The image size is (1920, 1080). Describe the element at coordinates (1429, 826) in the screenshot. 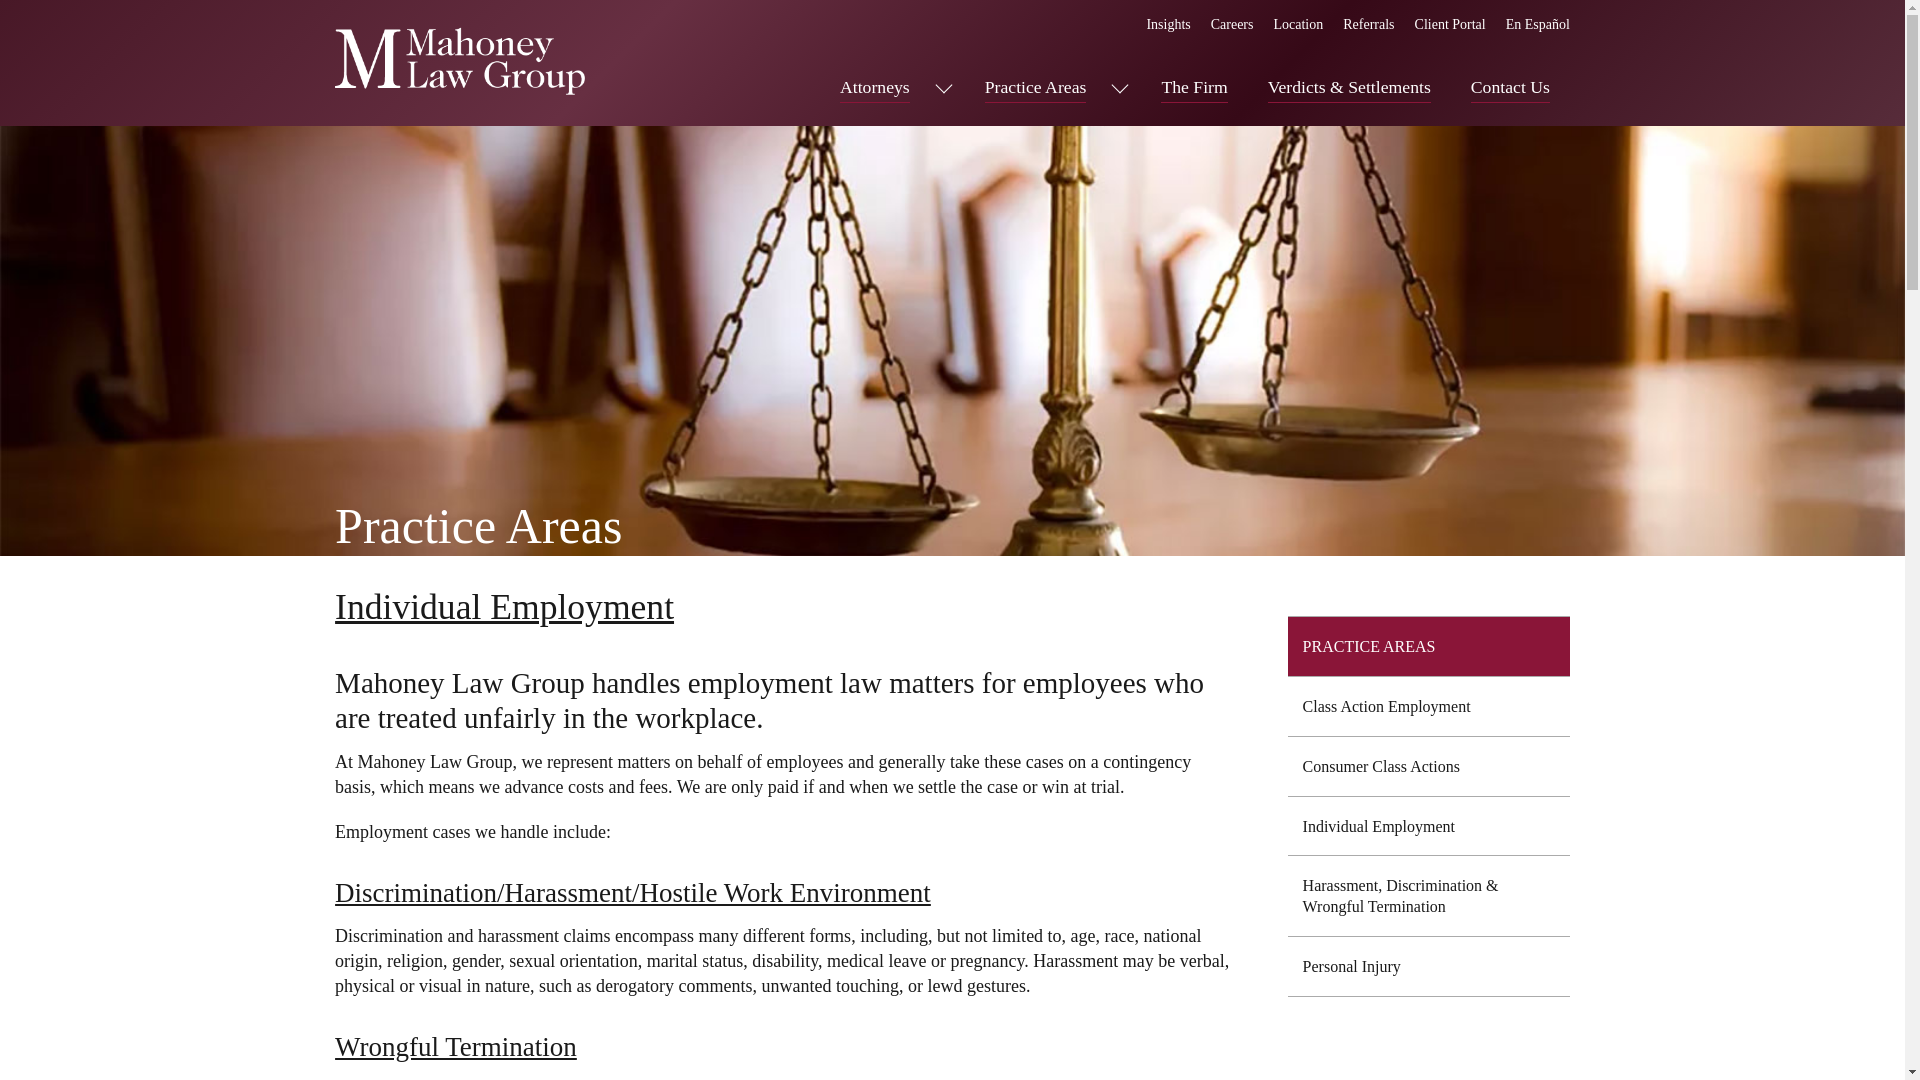

I see `Individual Employment` at that location.